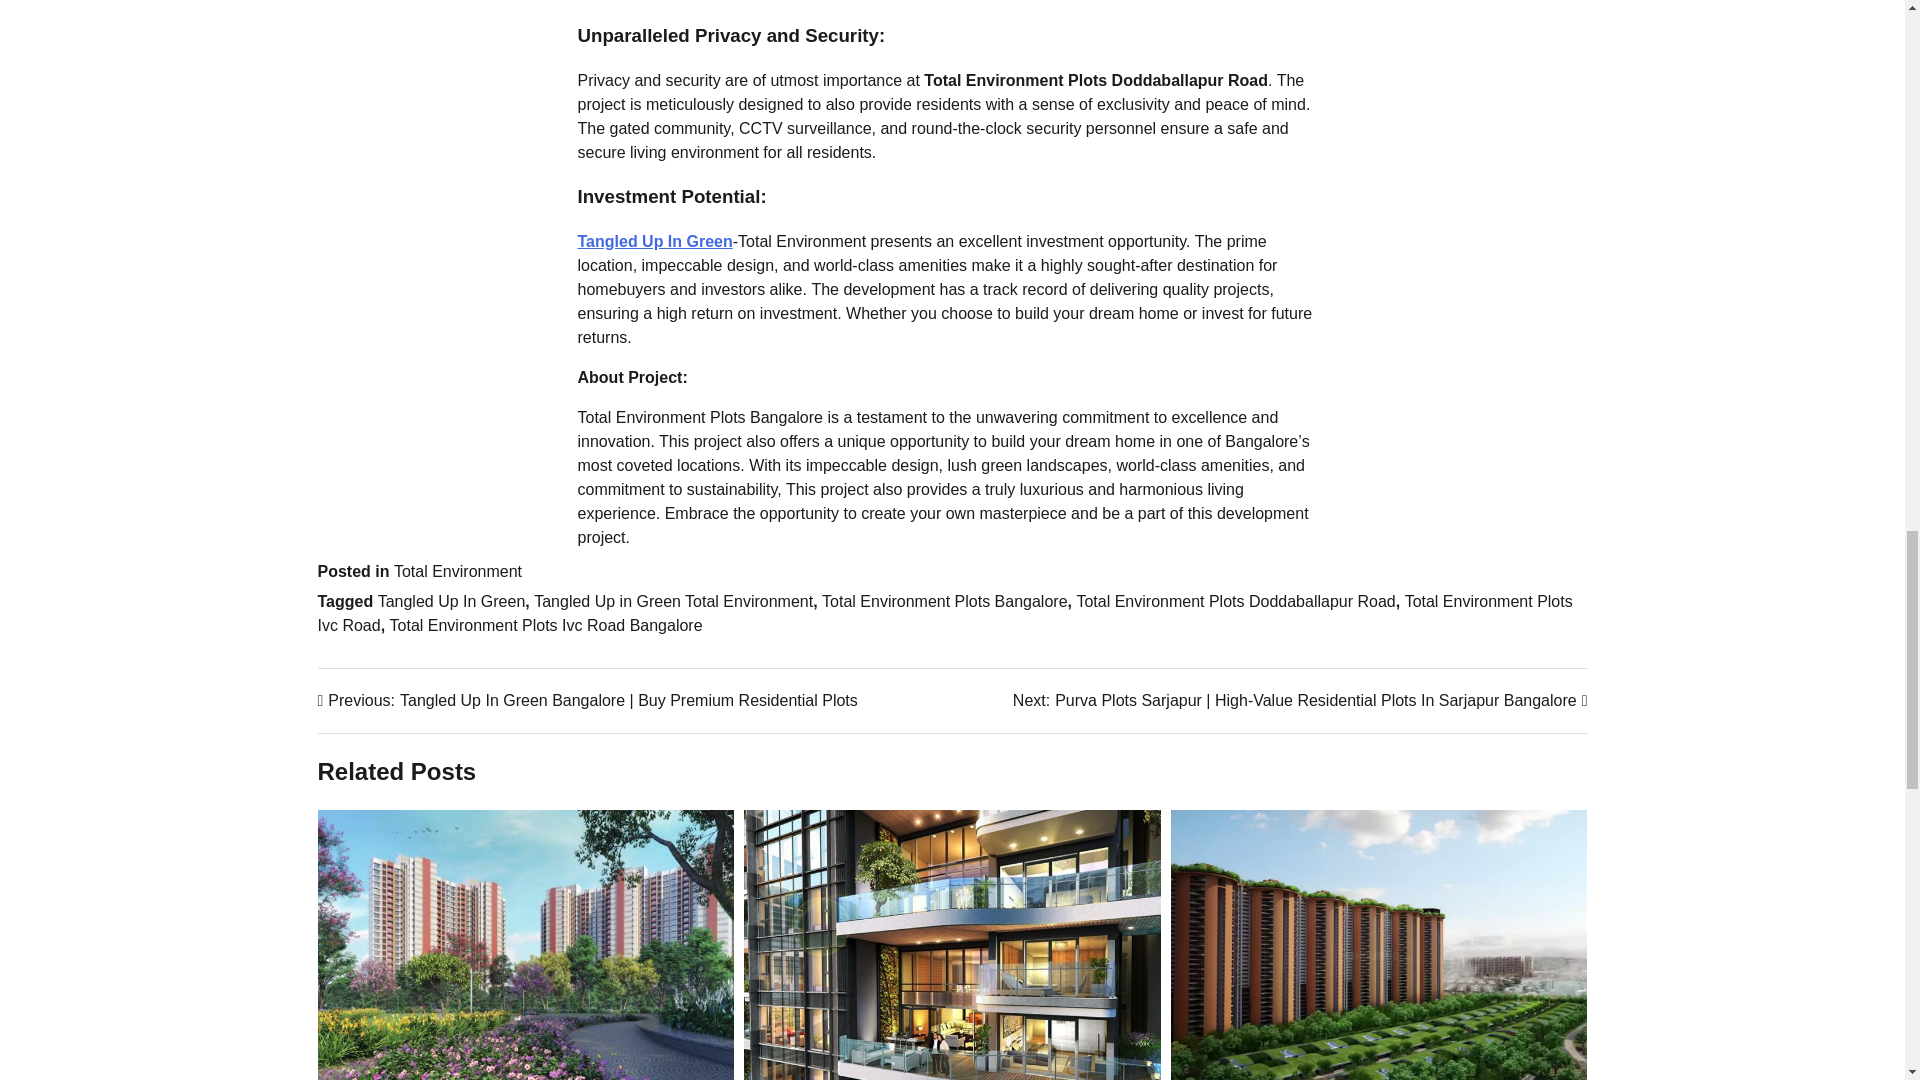 This screenshot has height=1080, width=1920. I want to click on Total Environment Plots Ivc Road Bangalore, so click(546, 624).